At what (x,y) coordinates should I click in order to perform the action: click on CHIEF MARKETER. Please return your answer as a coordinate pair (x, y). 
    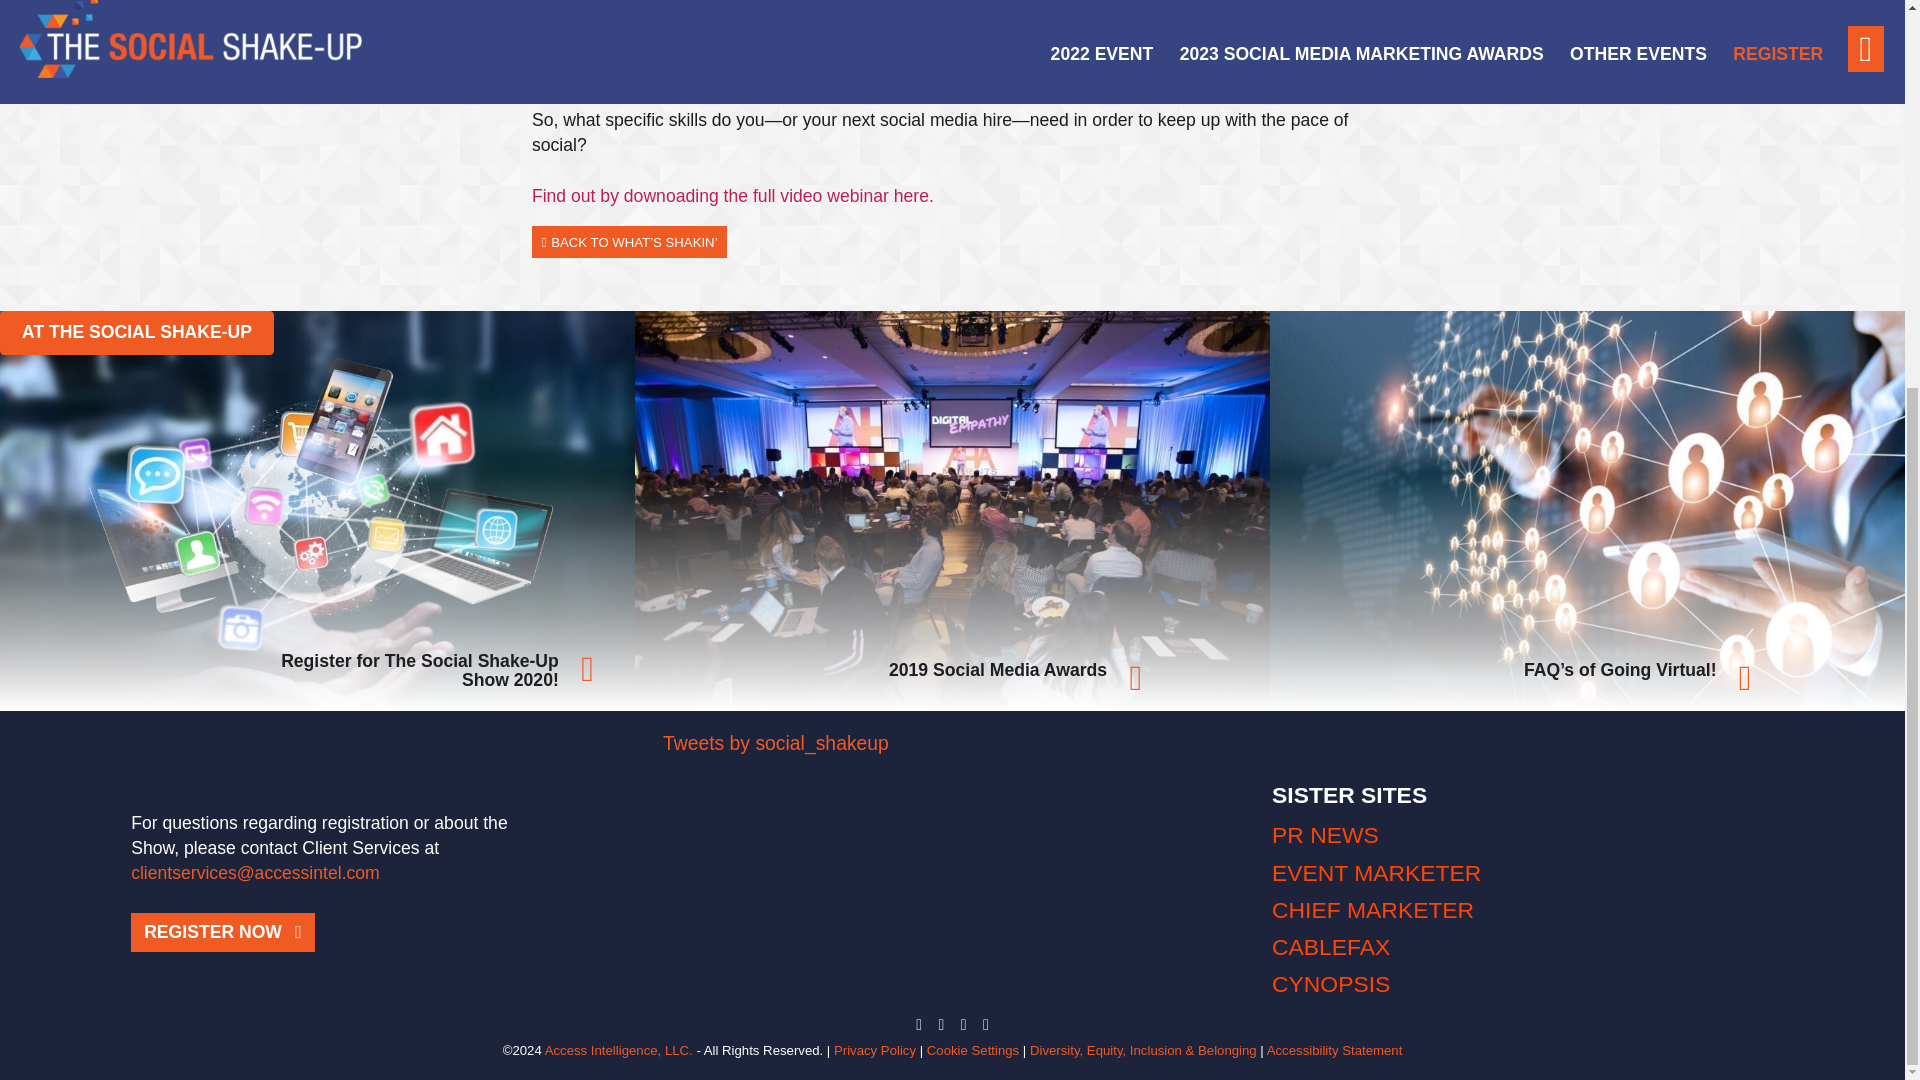
    Looking at the image, I should click on (1372, 910).